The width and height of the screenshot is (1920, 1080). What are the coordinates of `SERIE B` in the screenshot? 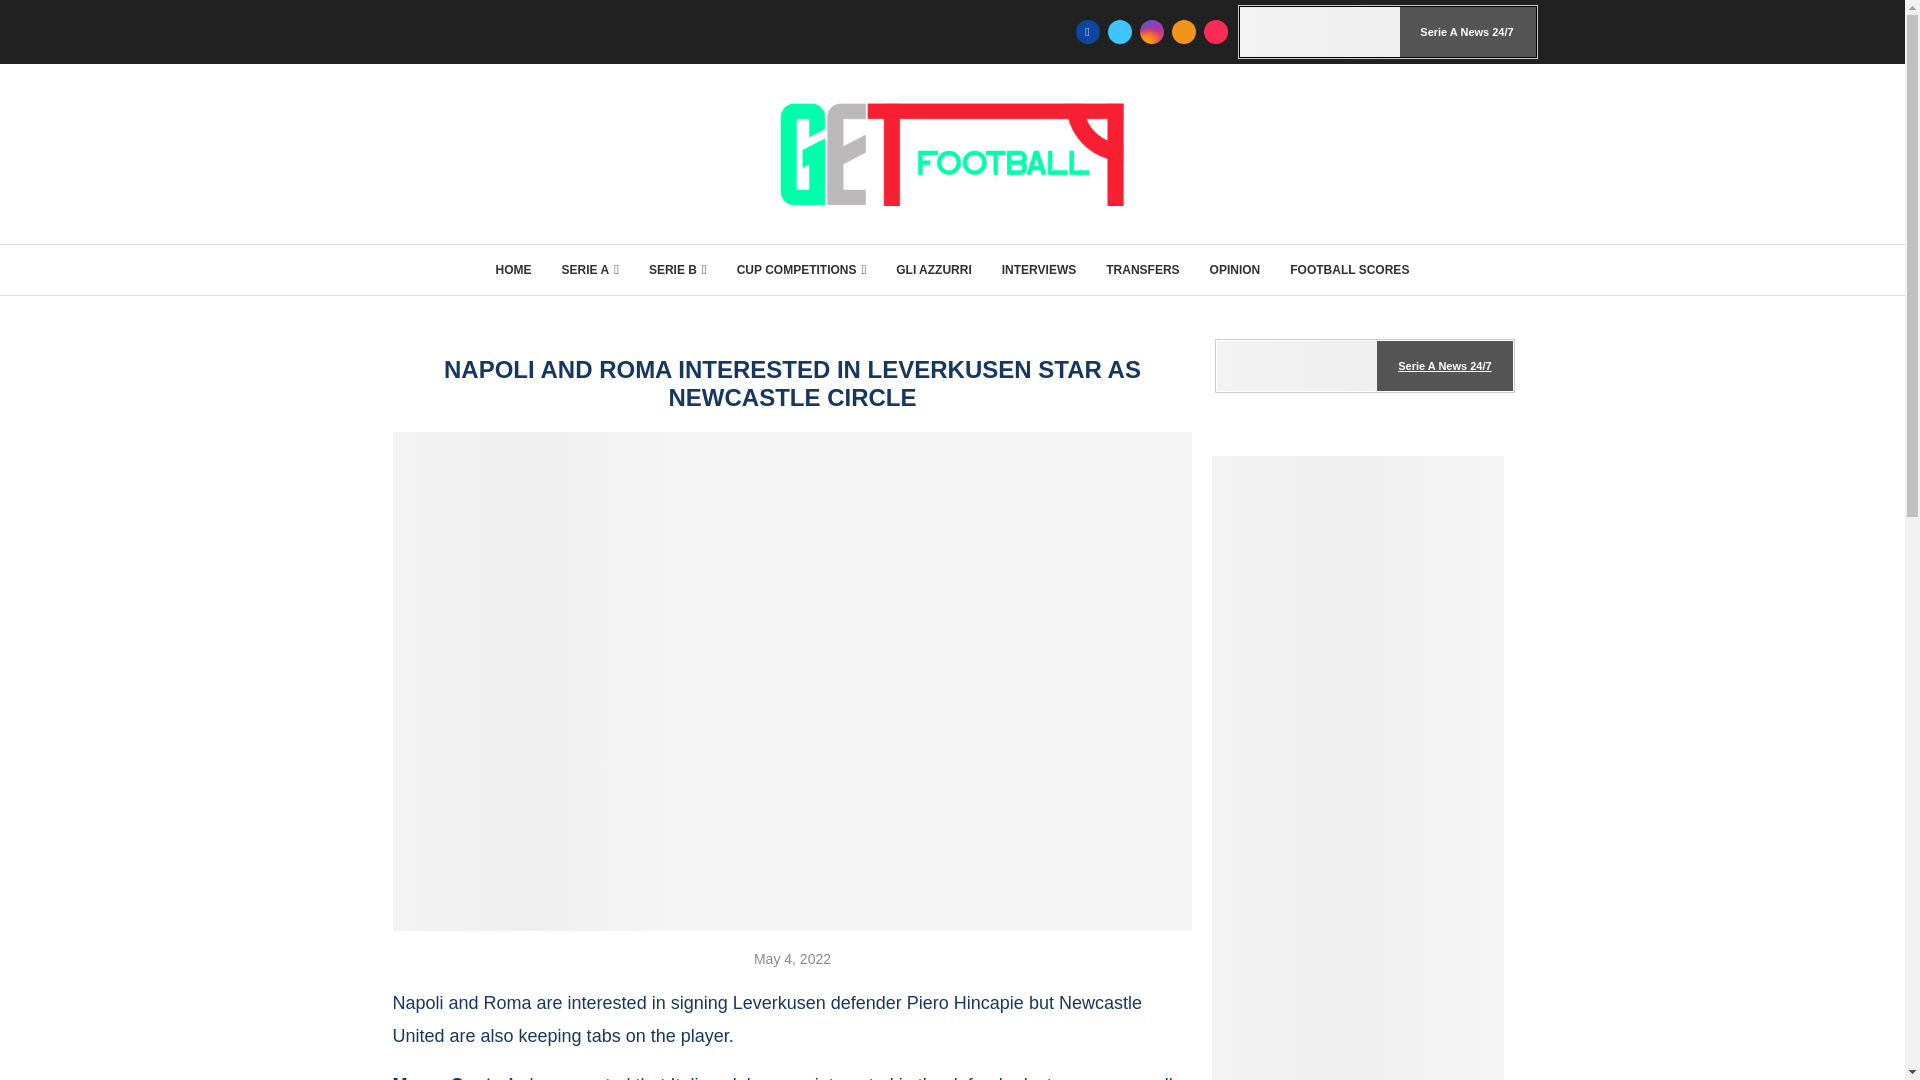 It's located at (677, 270).